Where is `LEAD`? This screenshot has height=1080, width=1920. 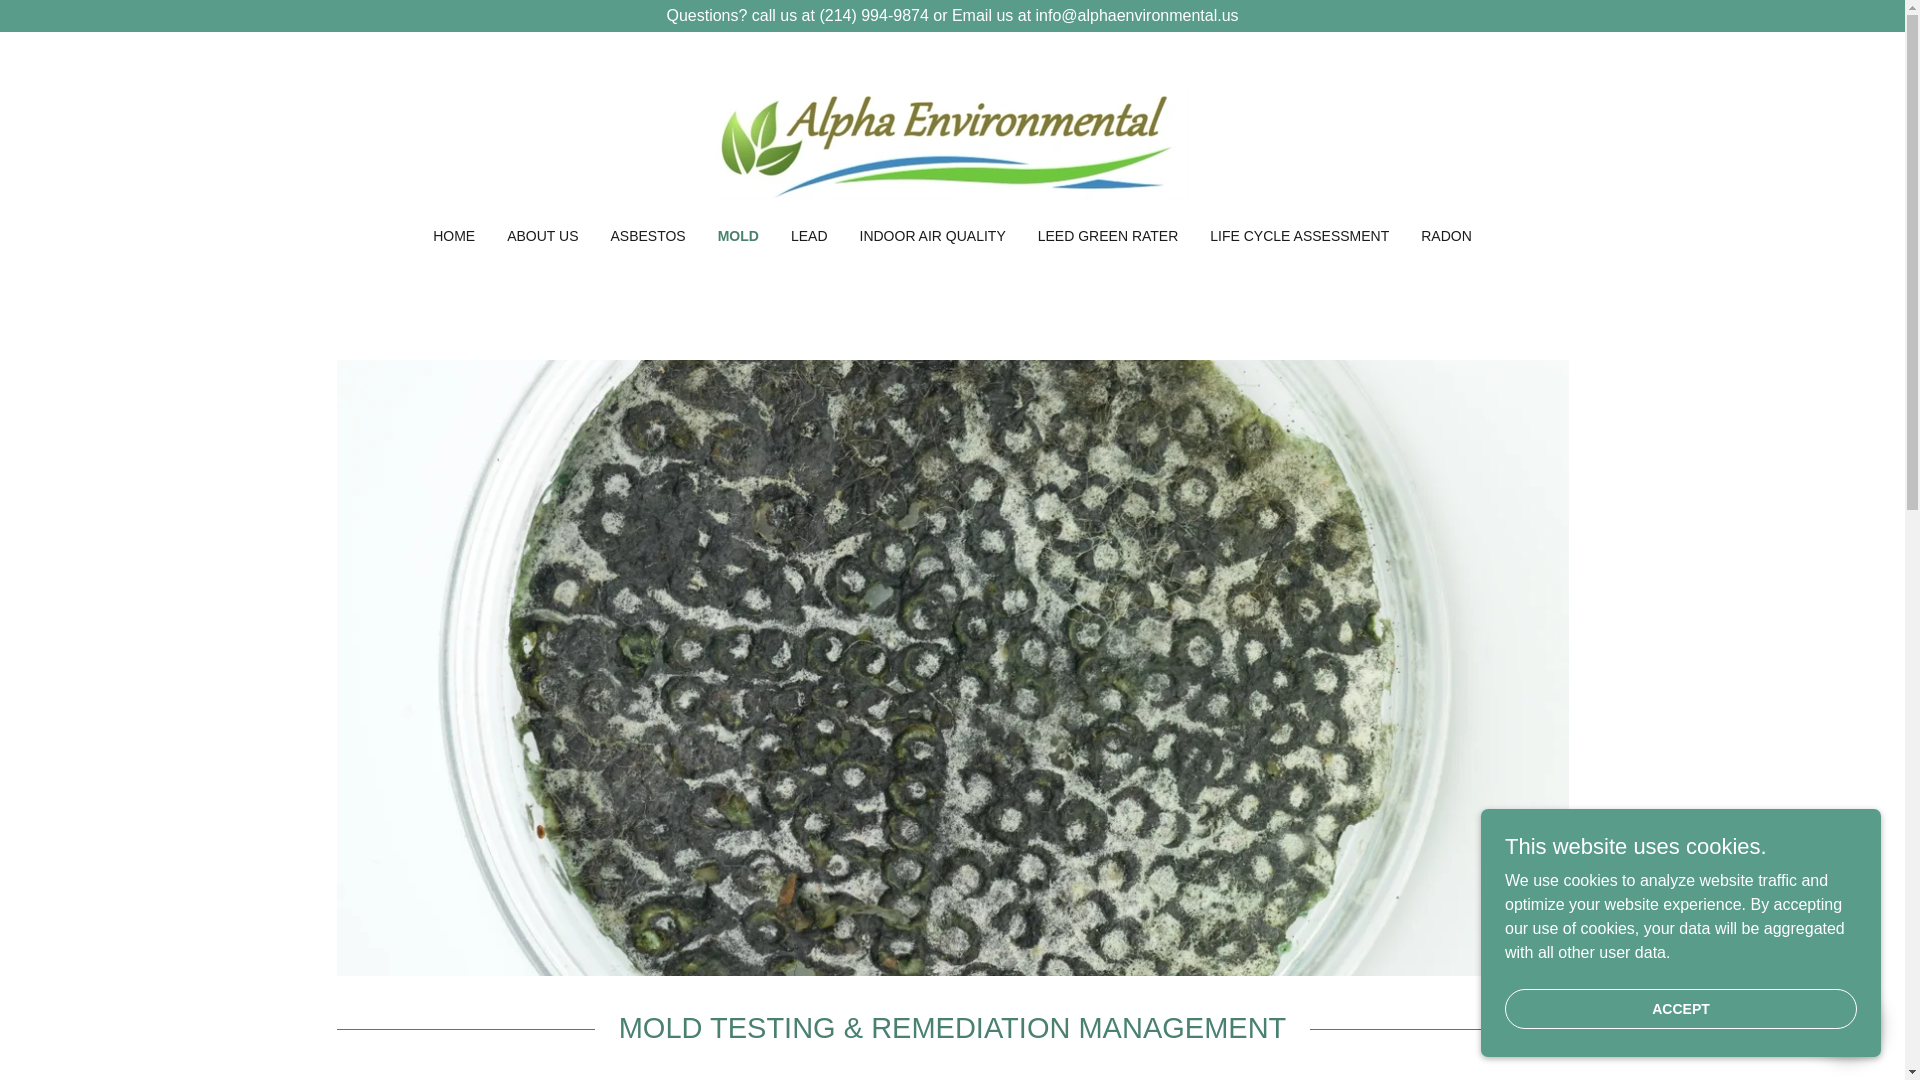 LEAD is located at coordinates (809, 236).